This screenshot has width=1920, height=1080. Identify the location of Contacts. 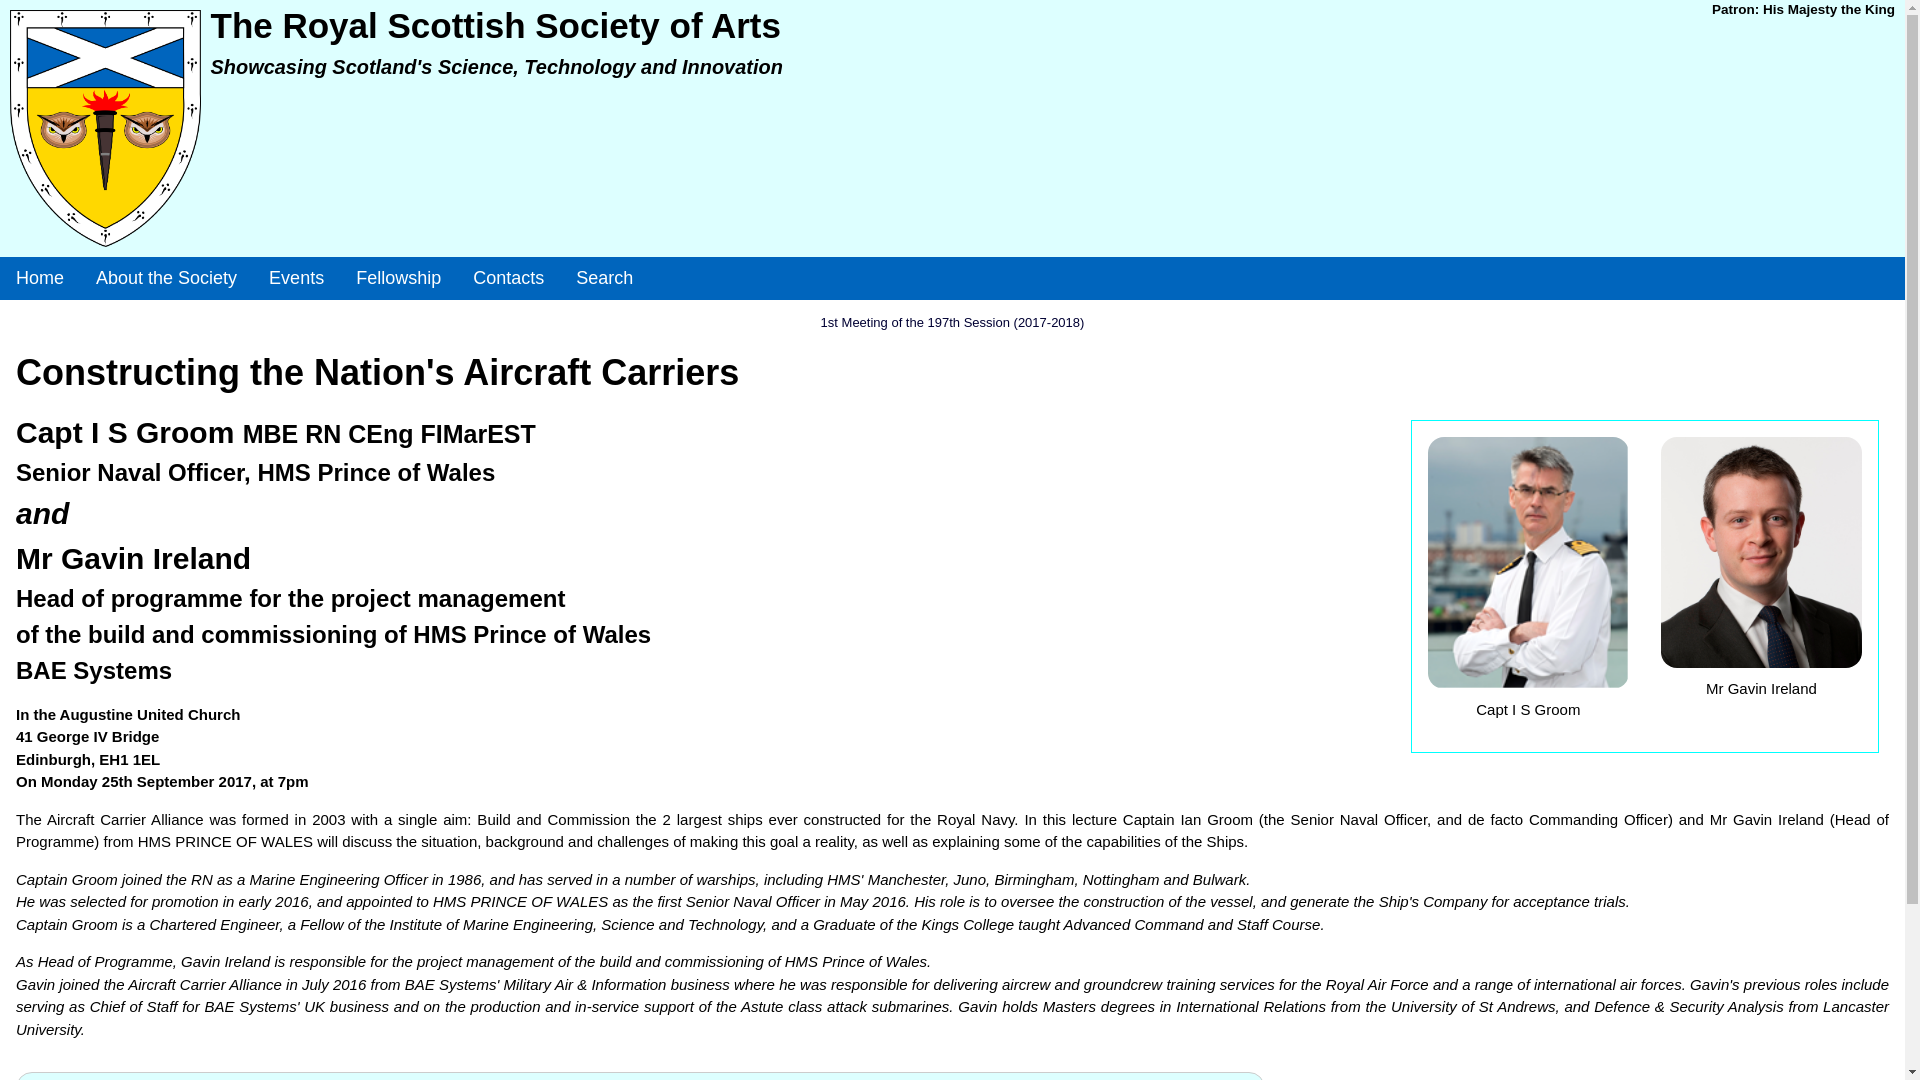
(508, 278).